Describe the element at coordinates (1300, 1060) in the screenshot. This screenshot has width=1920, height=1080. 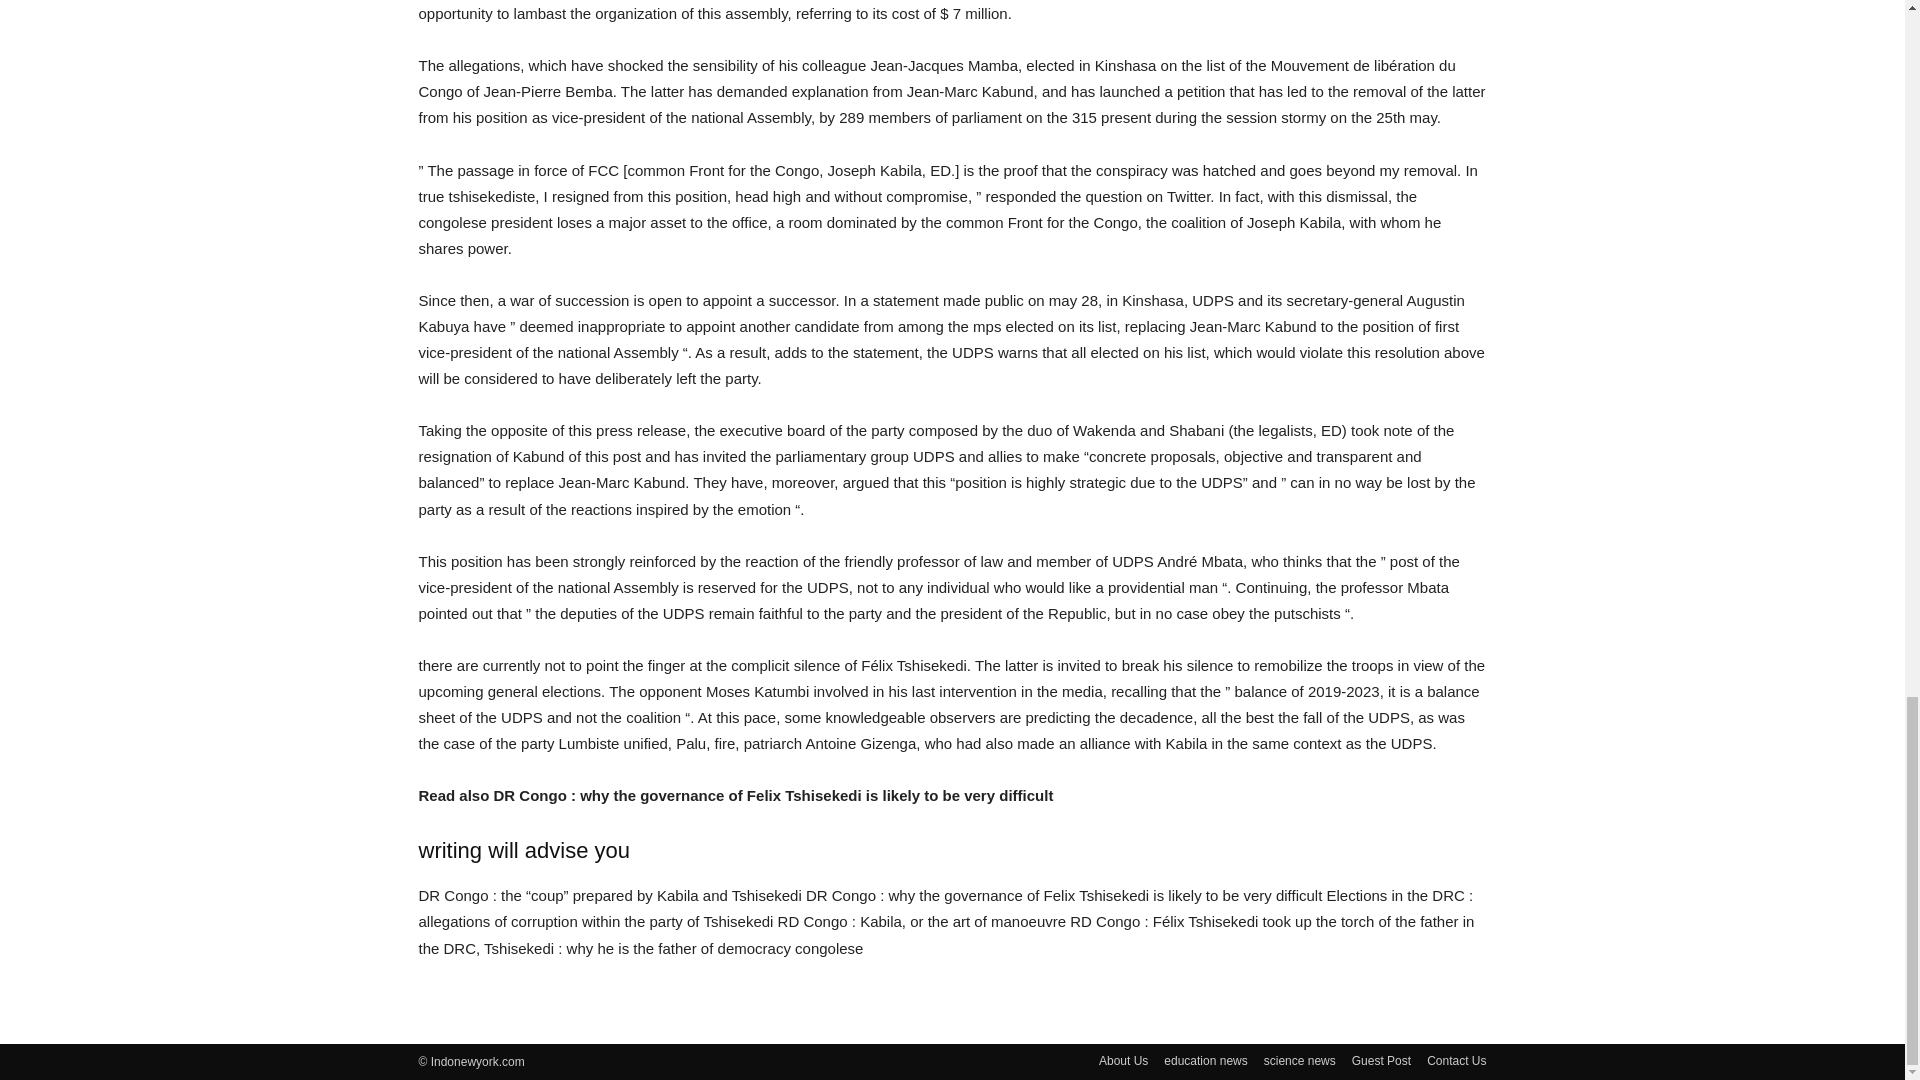
I see `science news` at that location.